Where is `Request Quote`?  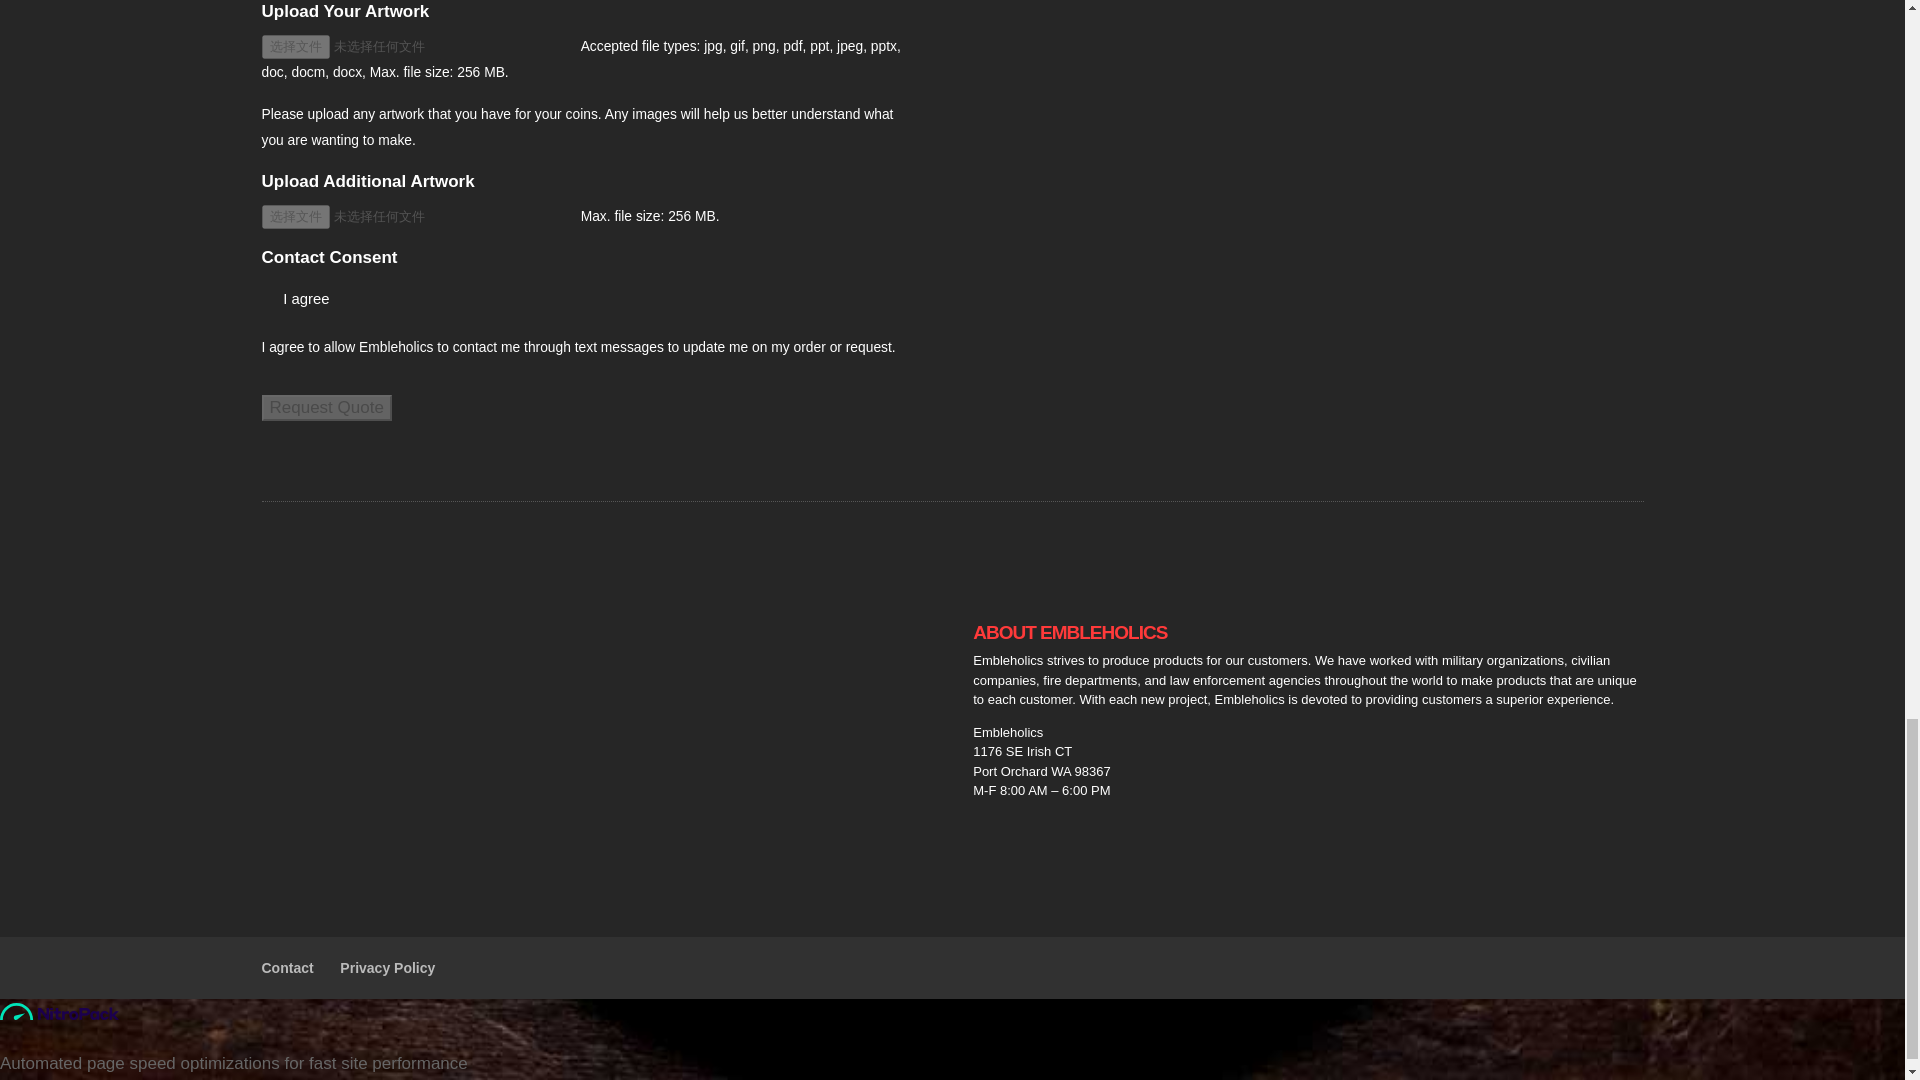
Request Quote is located at coordinates (326, 408).